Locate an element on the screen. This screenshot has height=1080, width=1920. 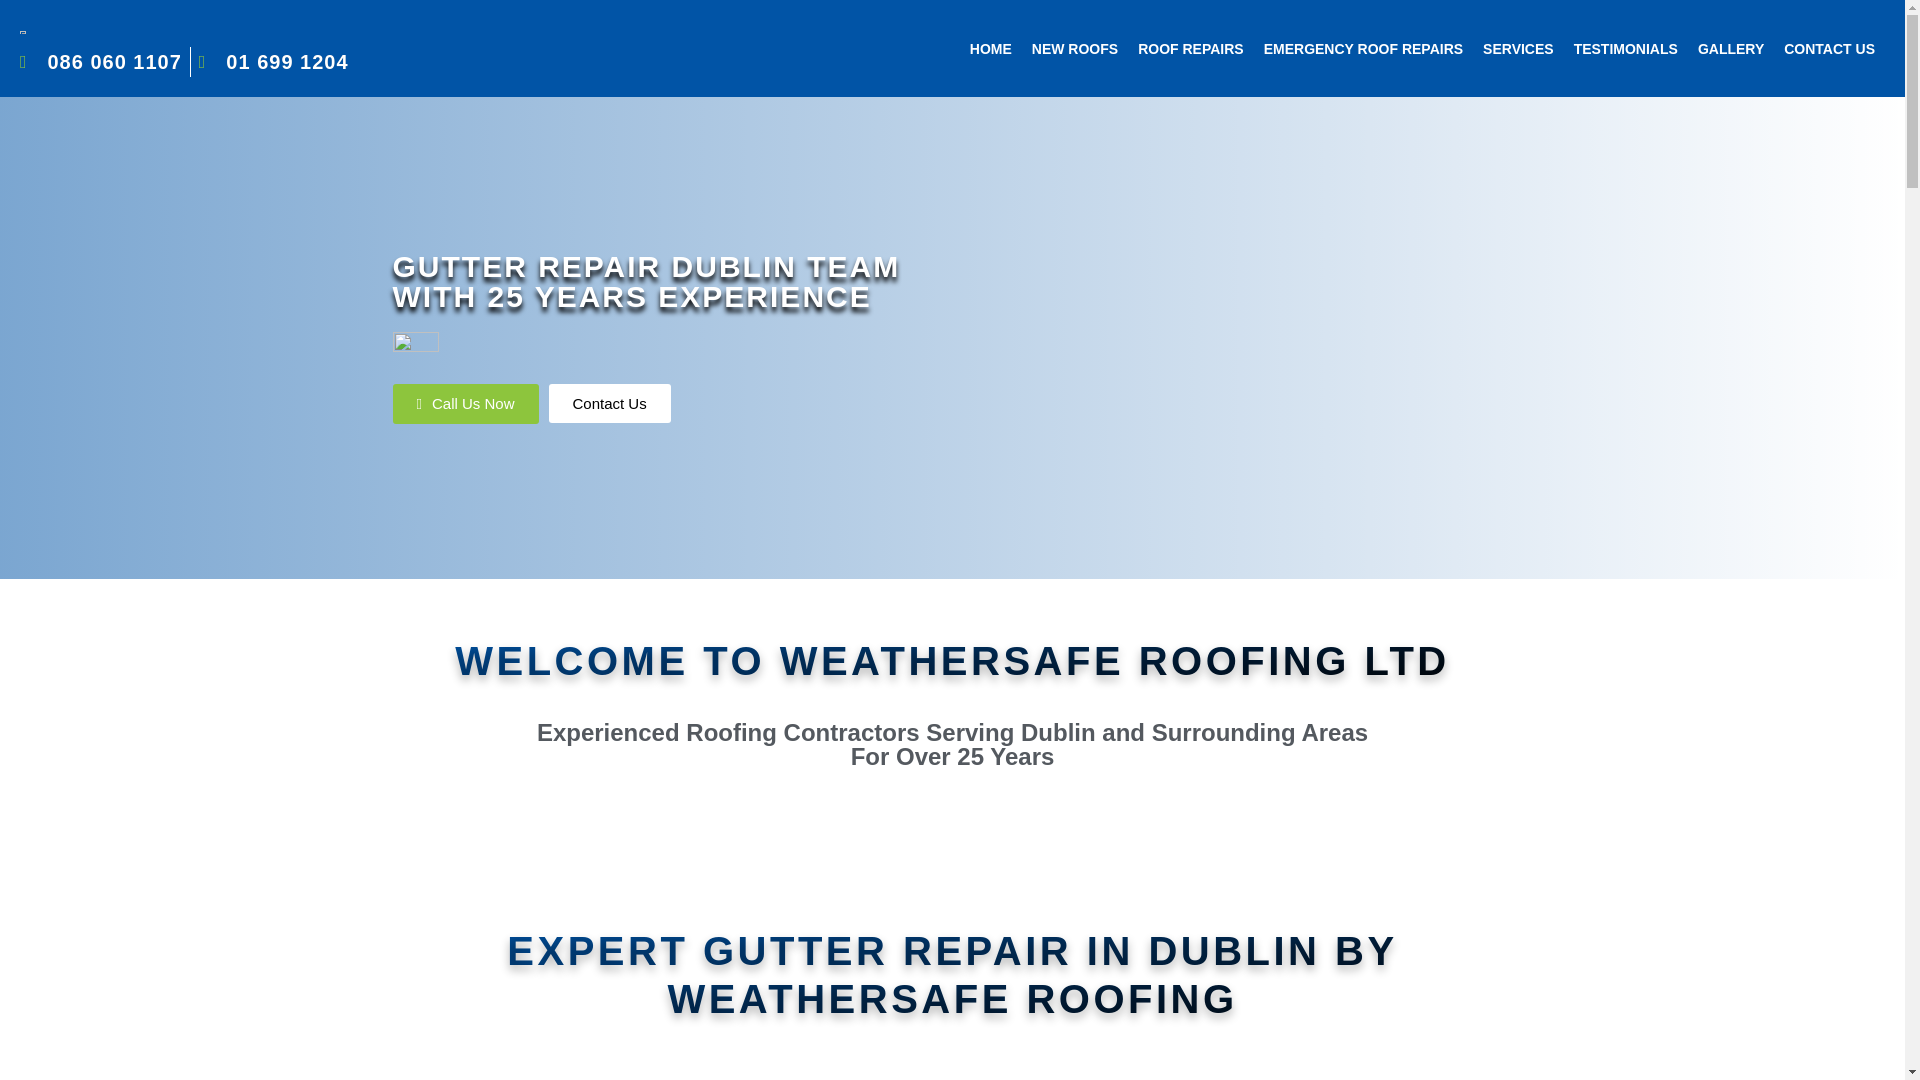
EMERGENCY ROOF REPAIRS is located at coordinates (1362, 48).